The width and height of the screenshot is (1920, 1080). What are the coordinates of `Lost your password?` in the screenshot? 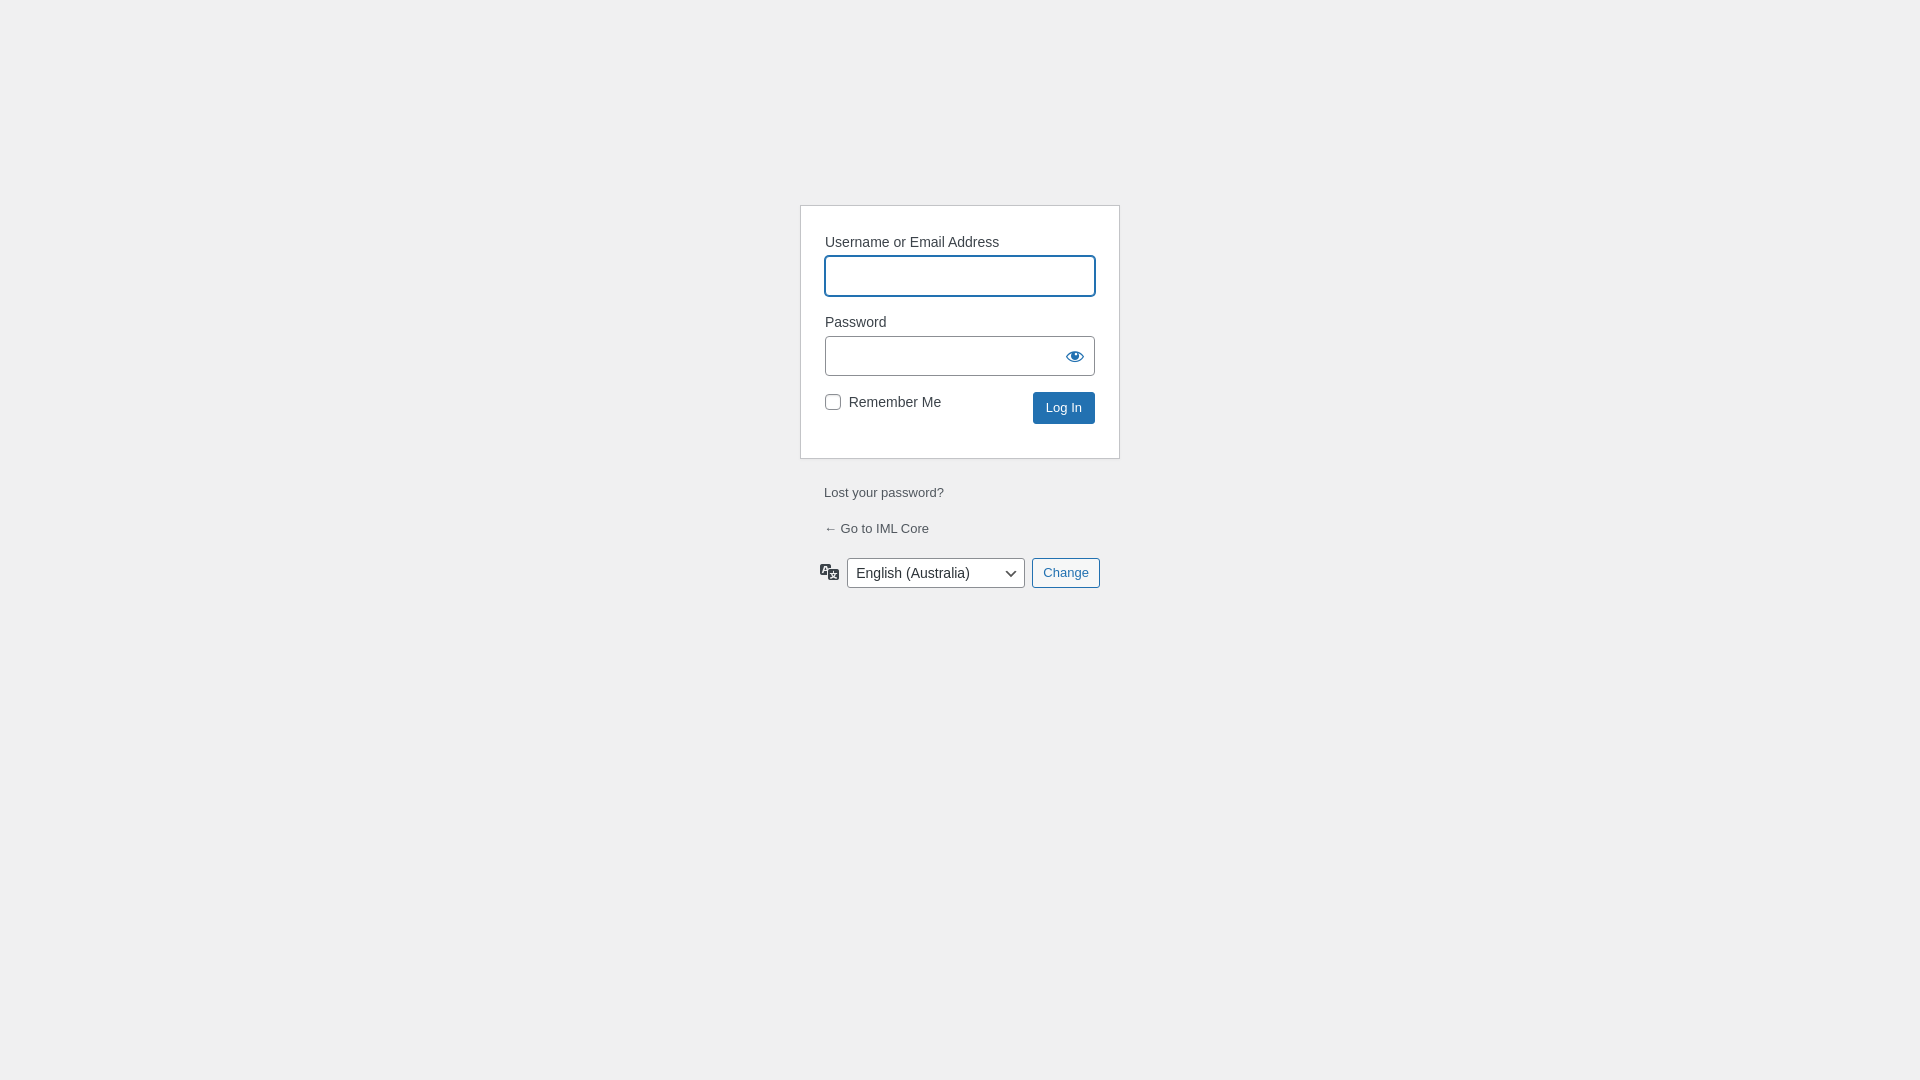 It's located at (884, 492).